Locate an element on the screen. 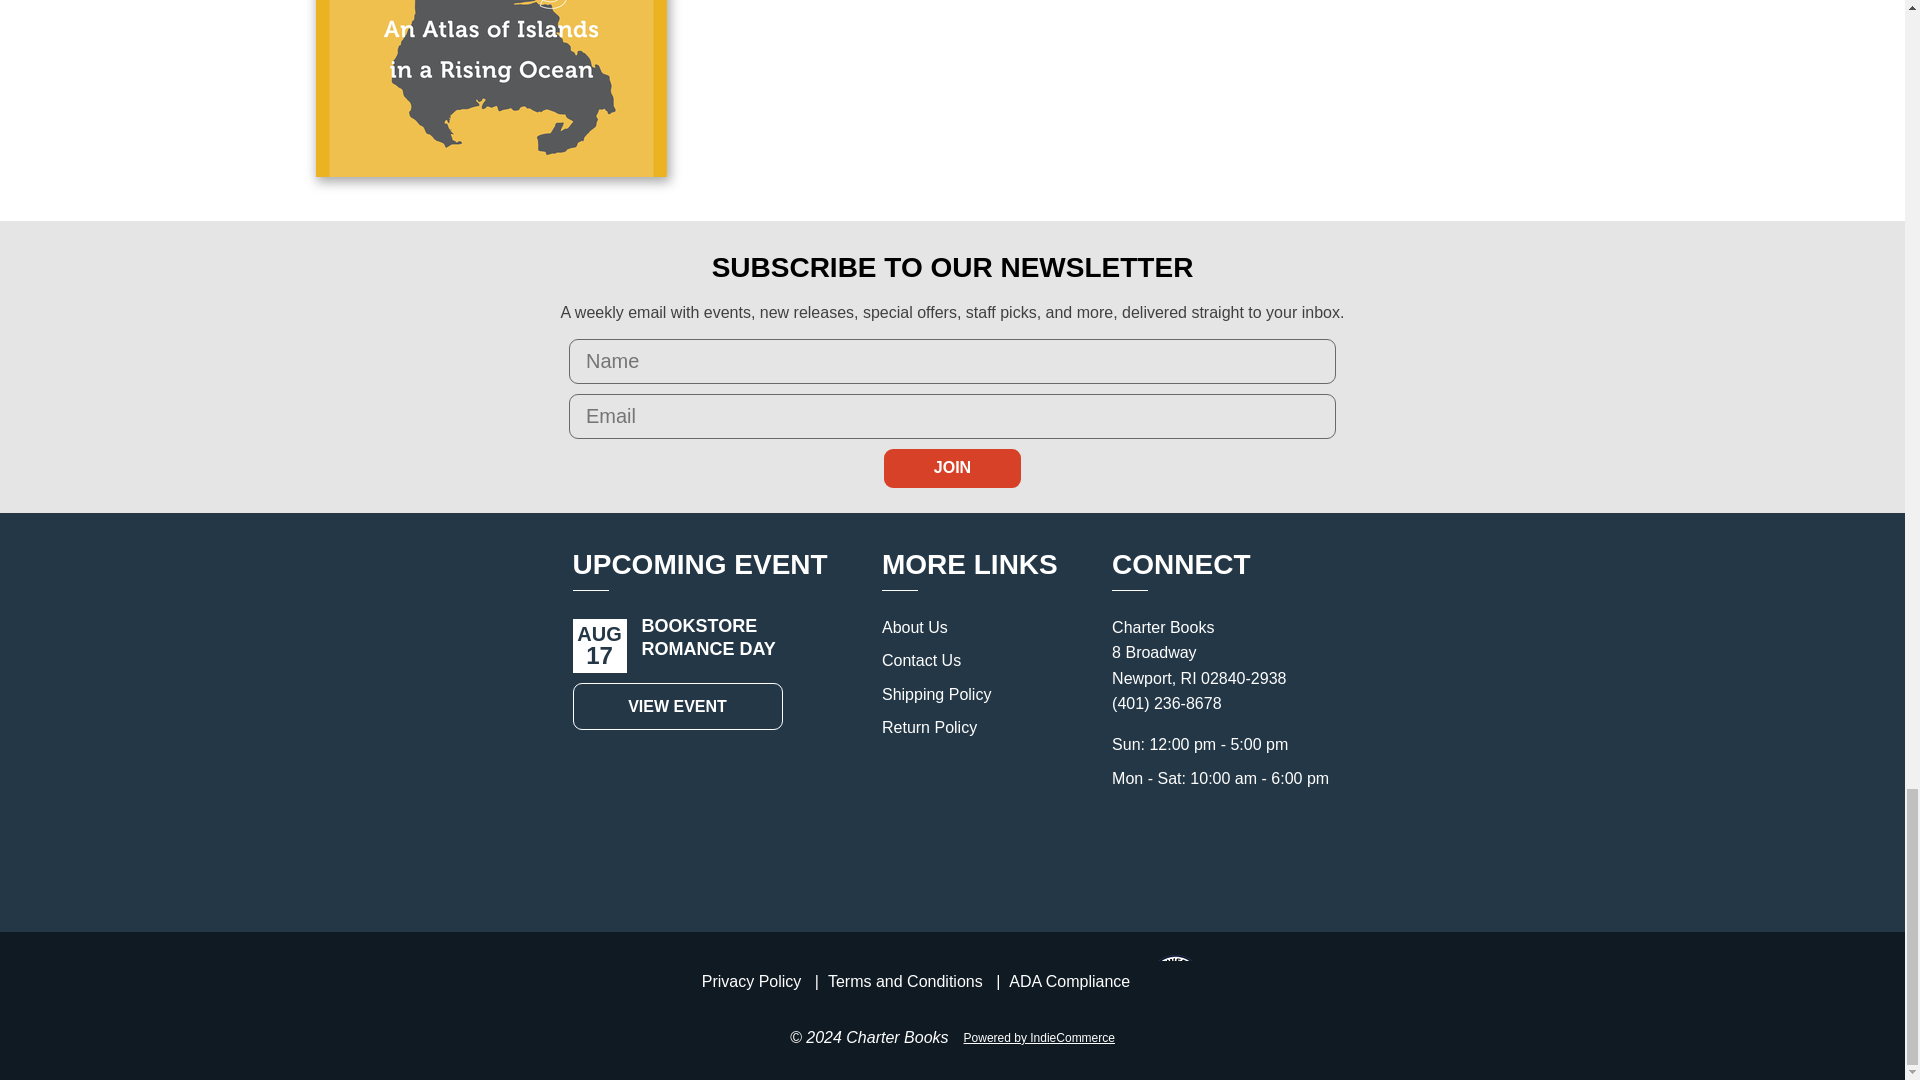  Connect with Twitter is located at coordinates (1200, 862).